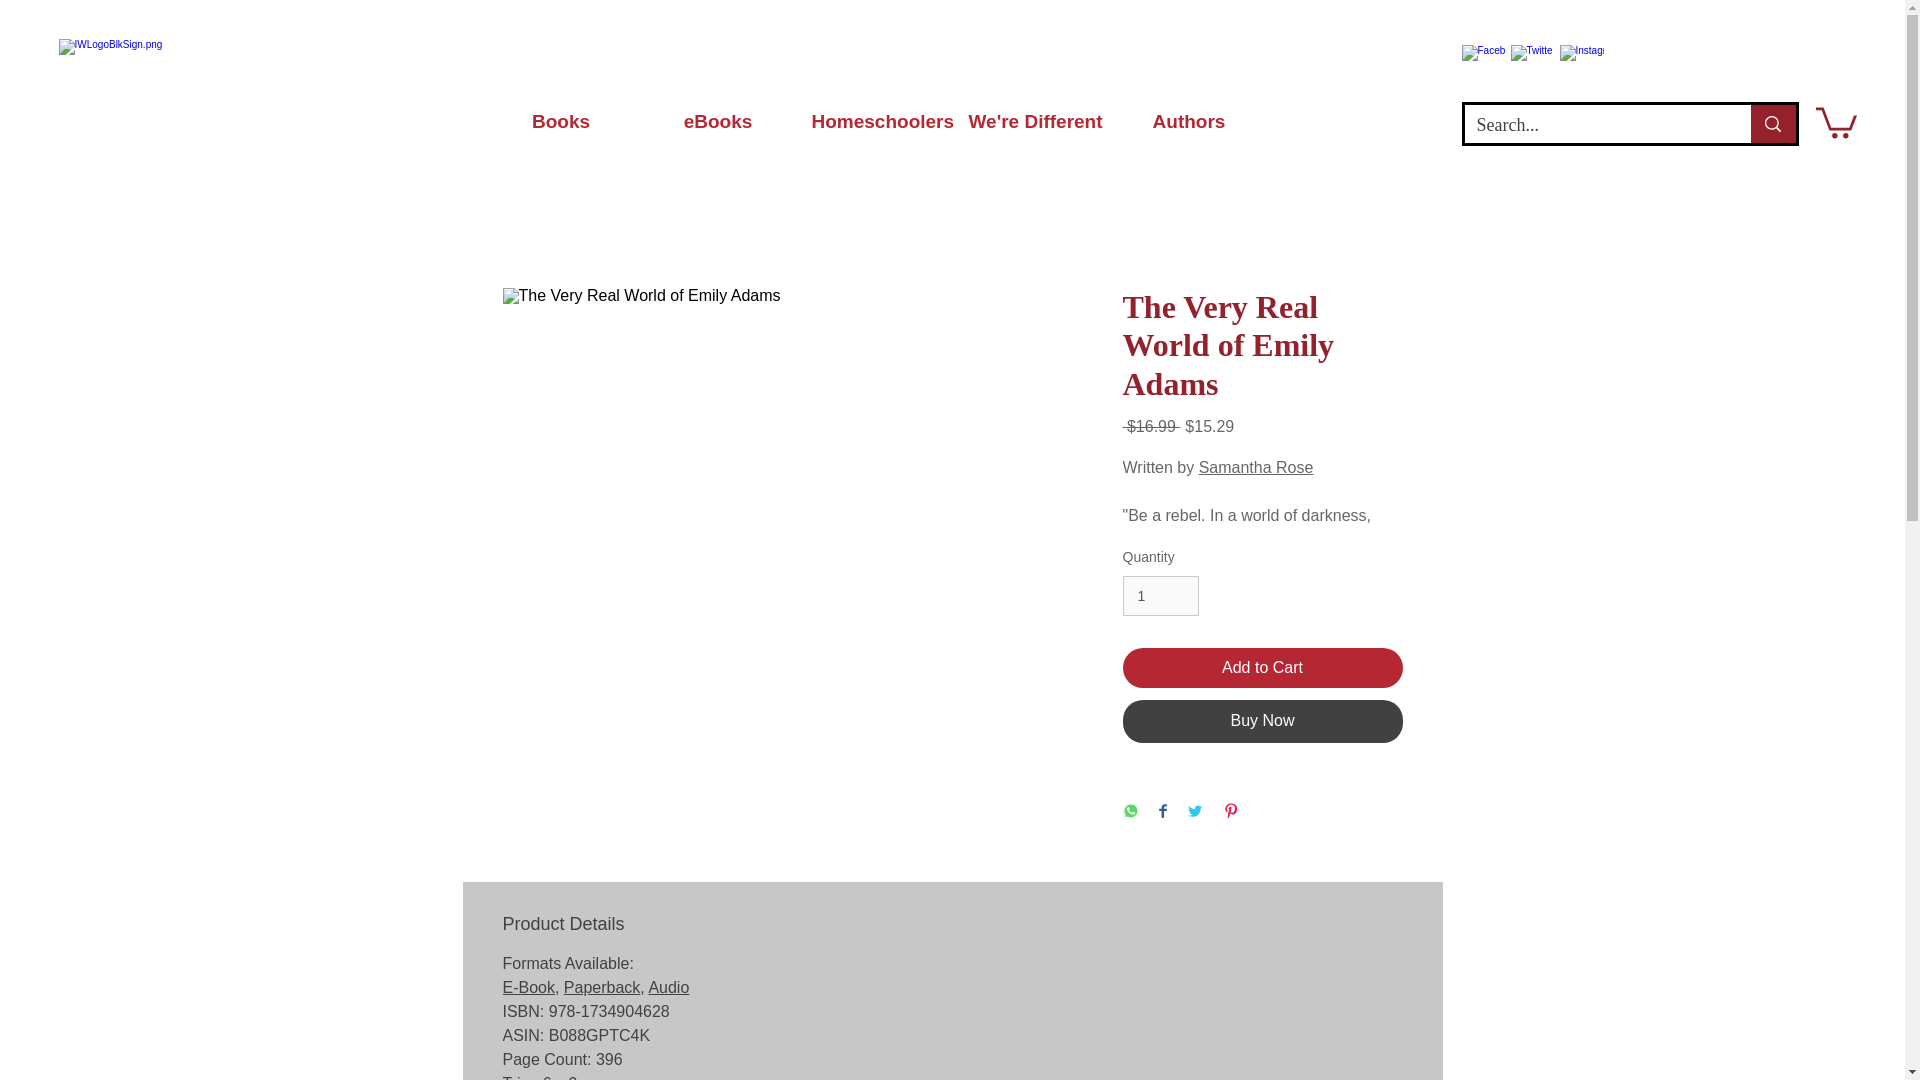 The height and width of the screenshot is (1080, 1920). I want to click on Authors, so click(1188, 121).